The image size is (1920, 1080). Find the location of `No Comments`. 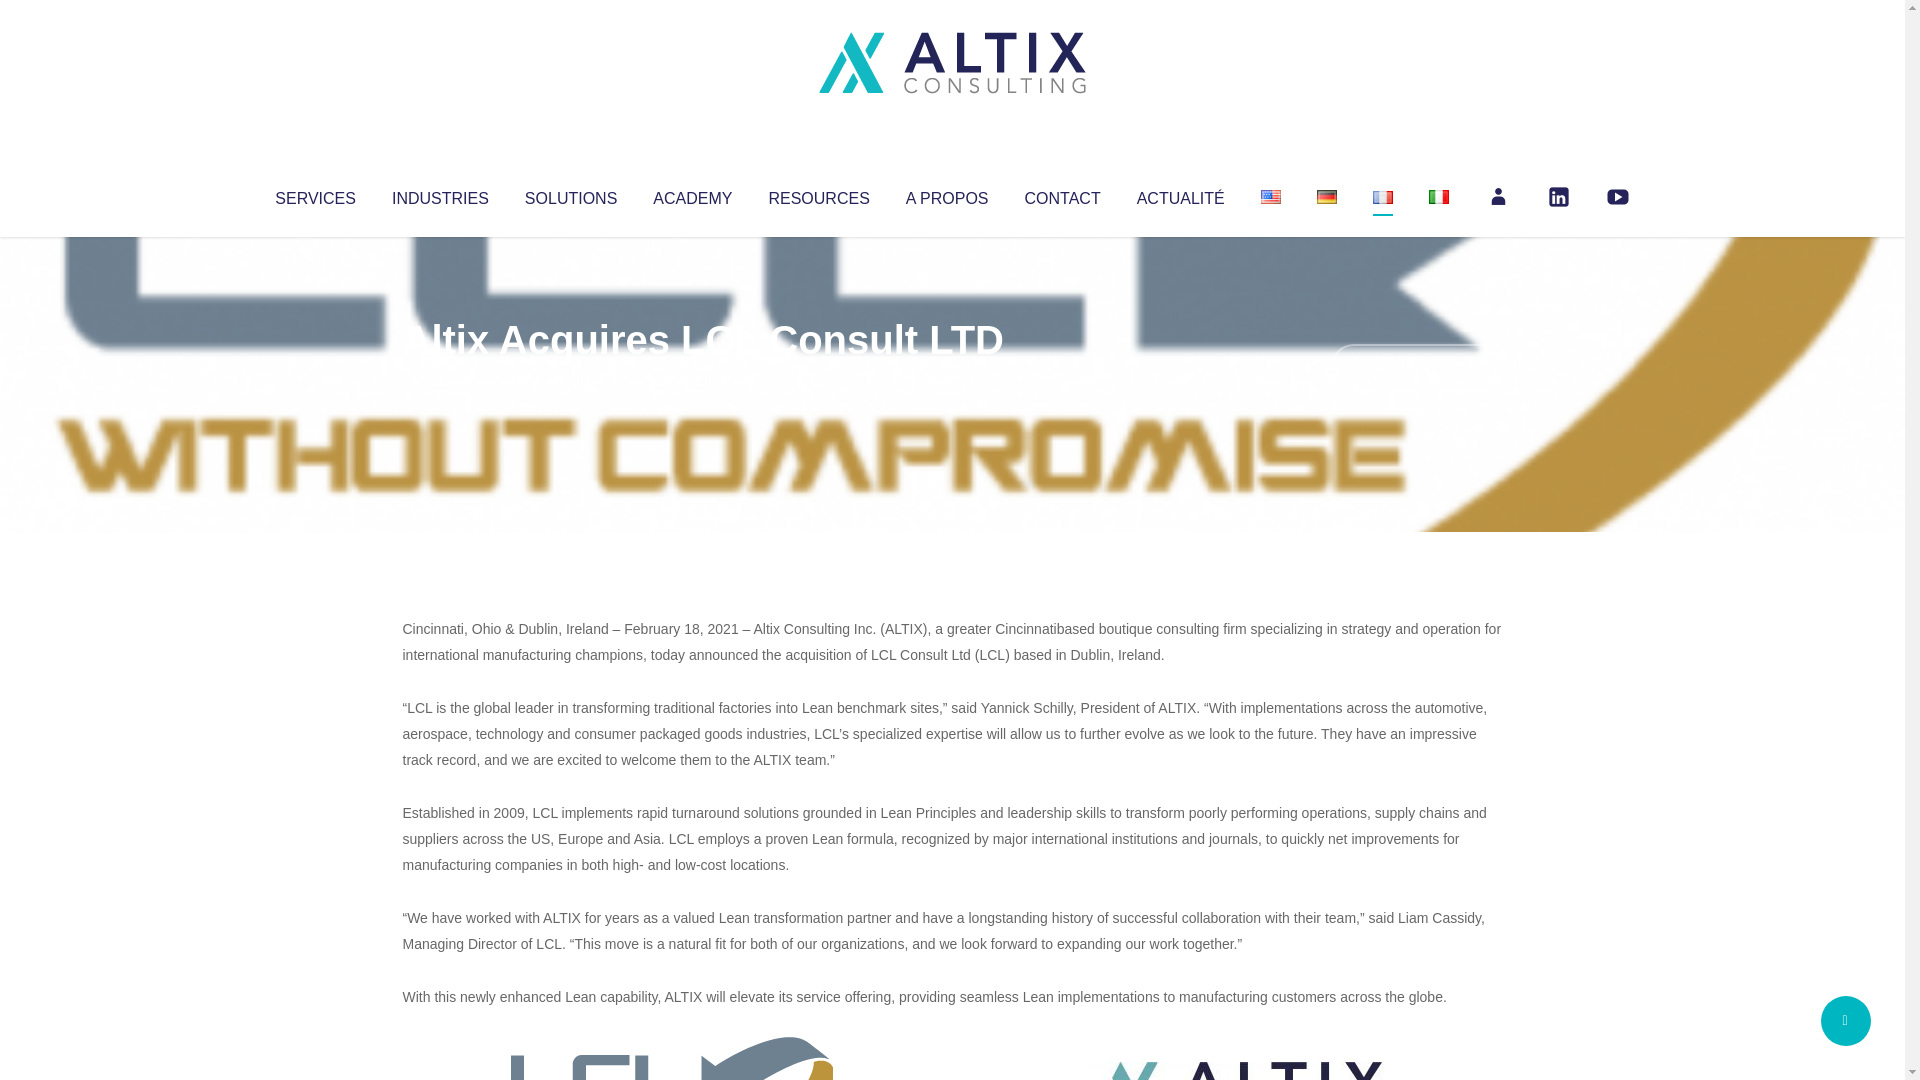

No Comments is located at coordinates (1416, 366).